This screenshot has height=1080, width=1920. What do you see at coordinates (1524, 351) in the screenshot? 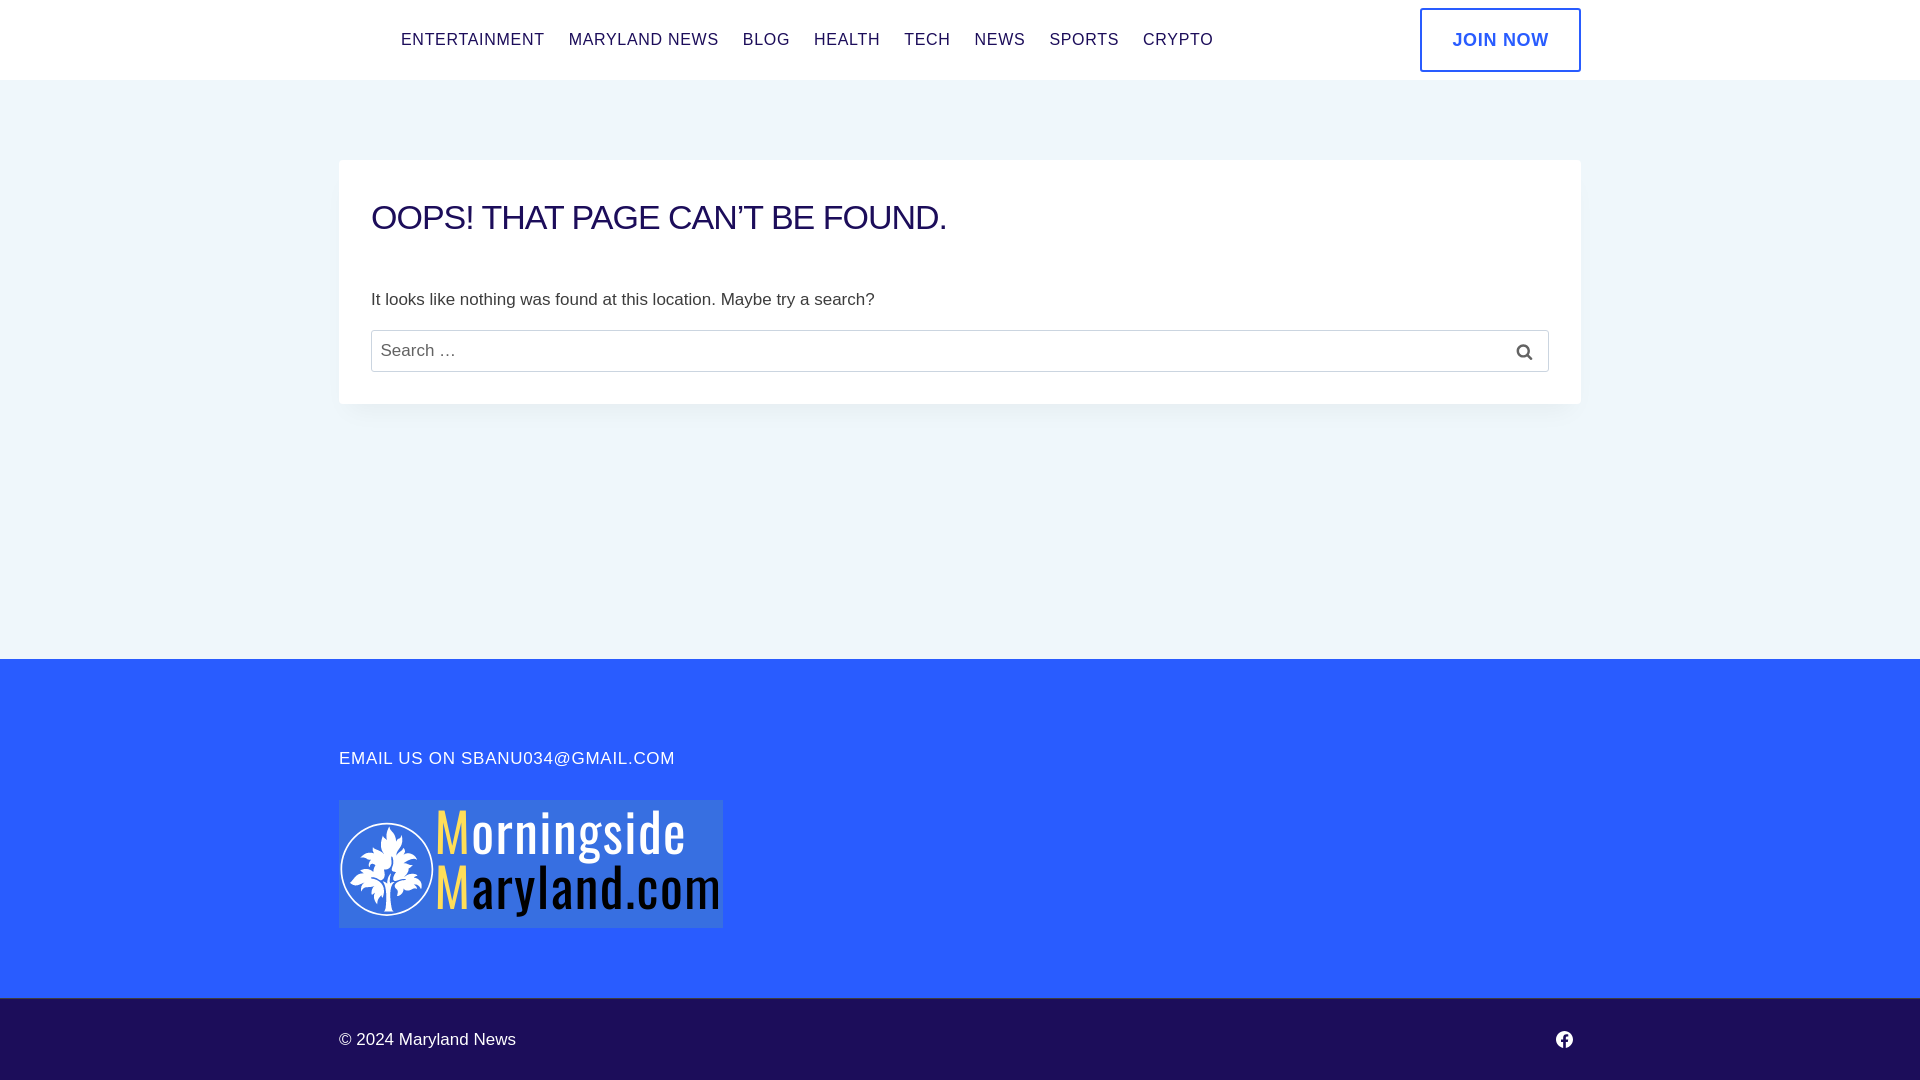
I see `Search` at bounding box center [1524, 351].